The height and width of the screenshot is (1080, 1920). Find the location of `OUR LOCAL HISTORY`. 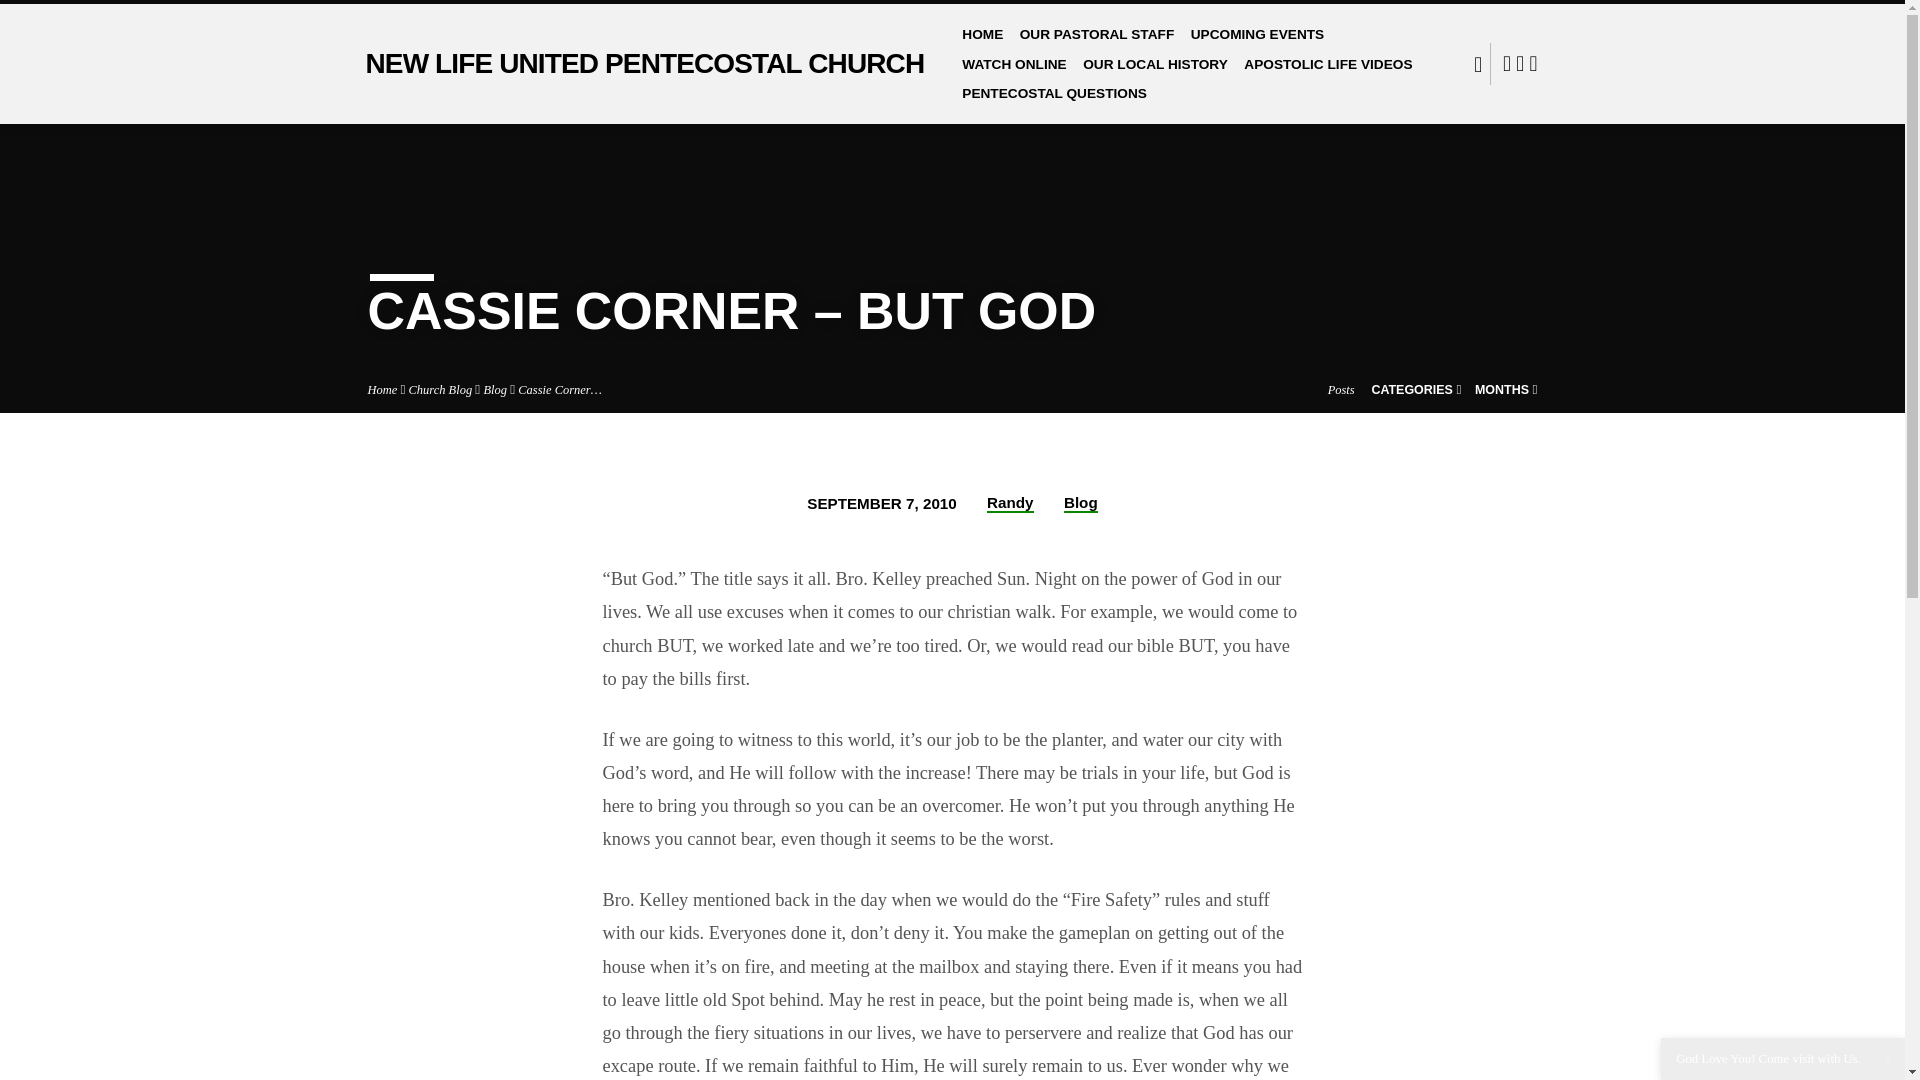

OUR LOCAL HISTORY is located at coordinates (1155, 74).